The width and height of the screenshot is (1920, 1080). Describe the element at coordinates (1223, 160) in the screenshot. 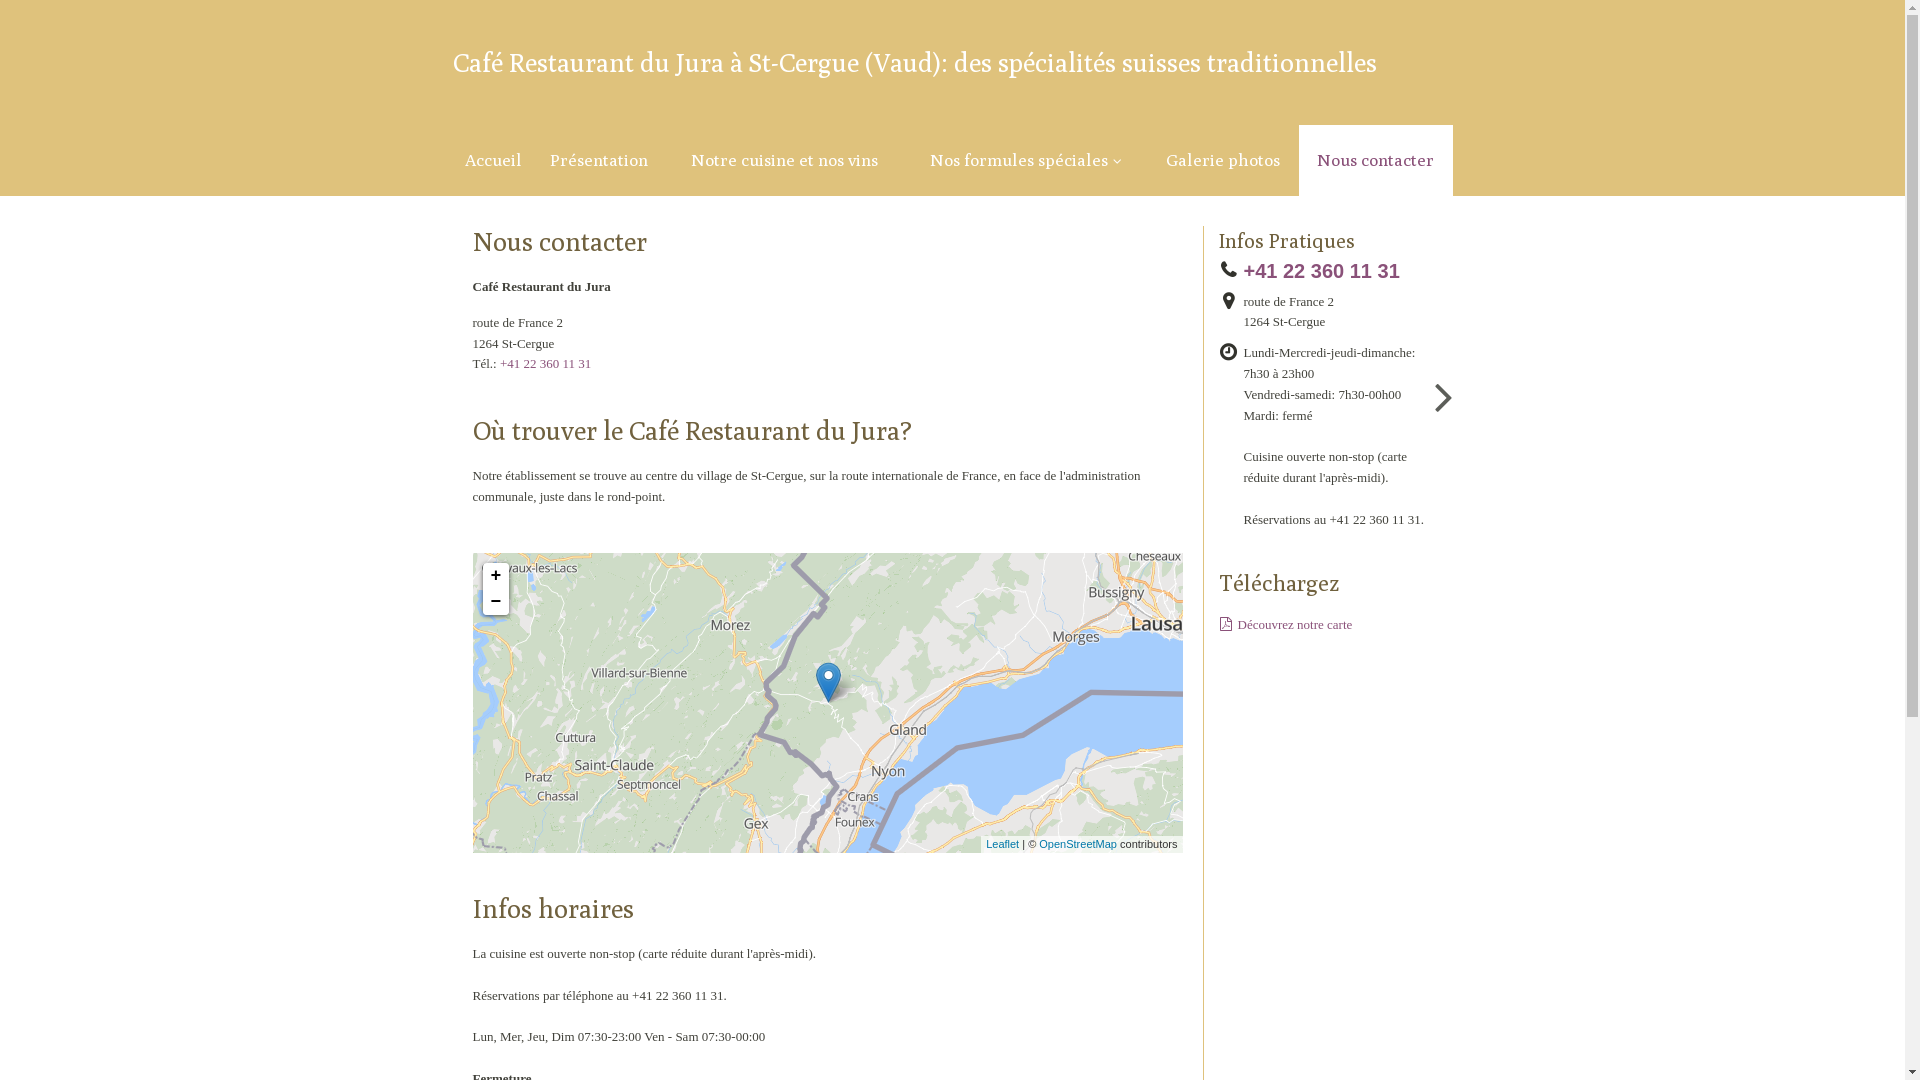

I see `Galerie photos` at that location.